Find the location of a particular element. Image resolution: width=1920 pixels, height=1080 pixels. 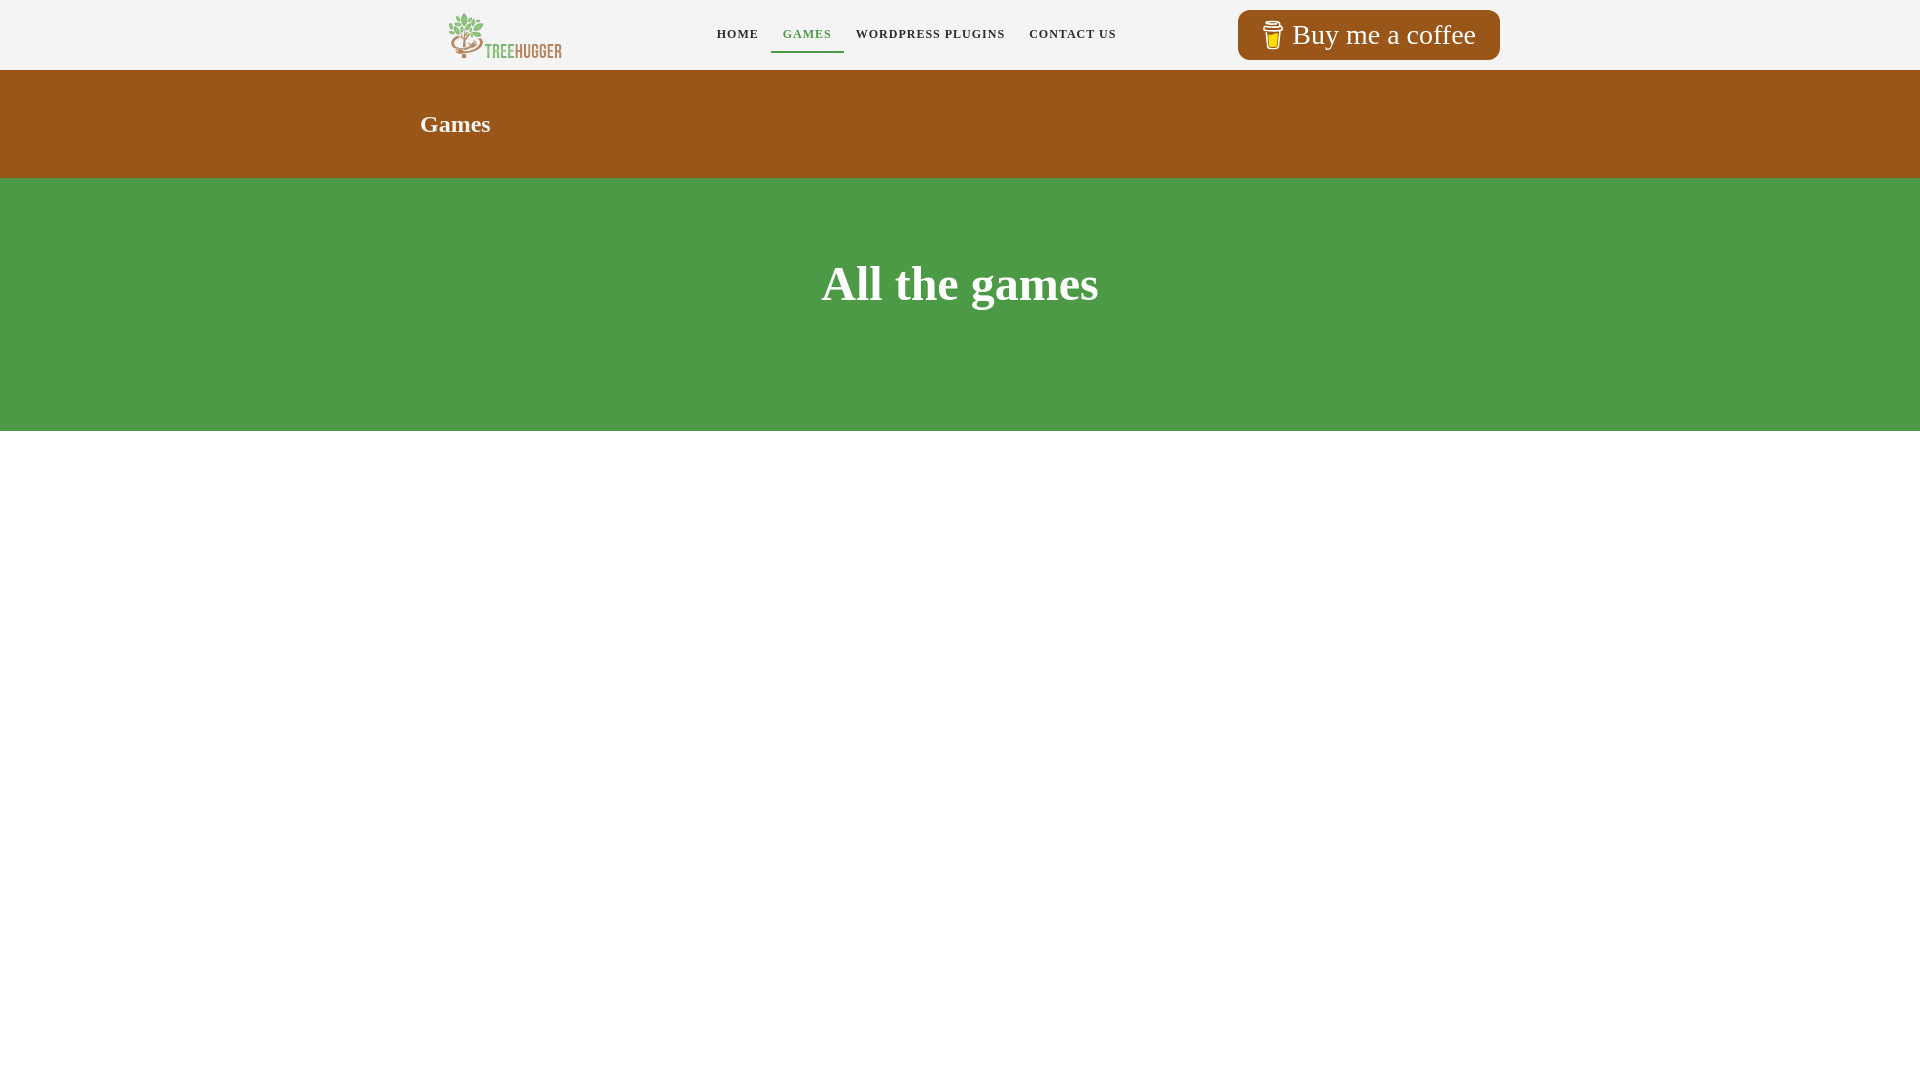

CONTACT US is located at coordinates (1072, 34).